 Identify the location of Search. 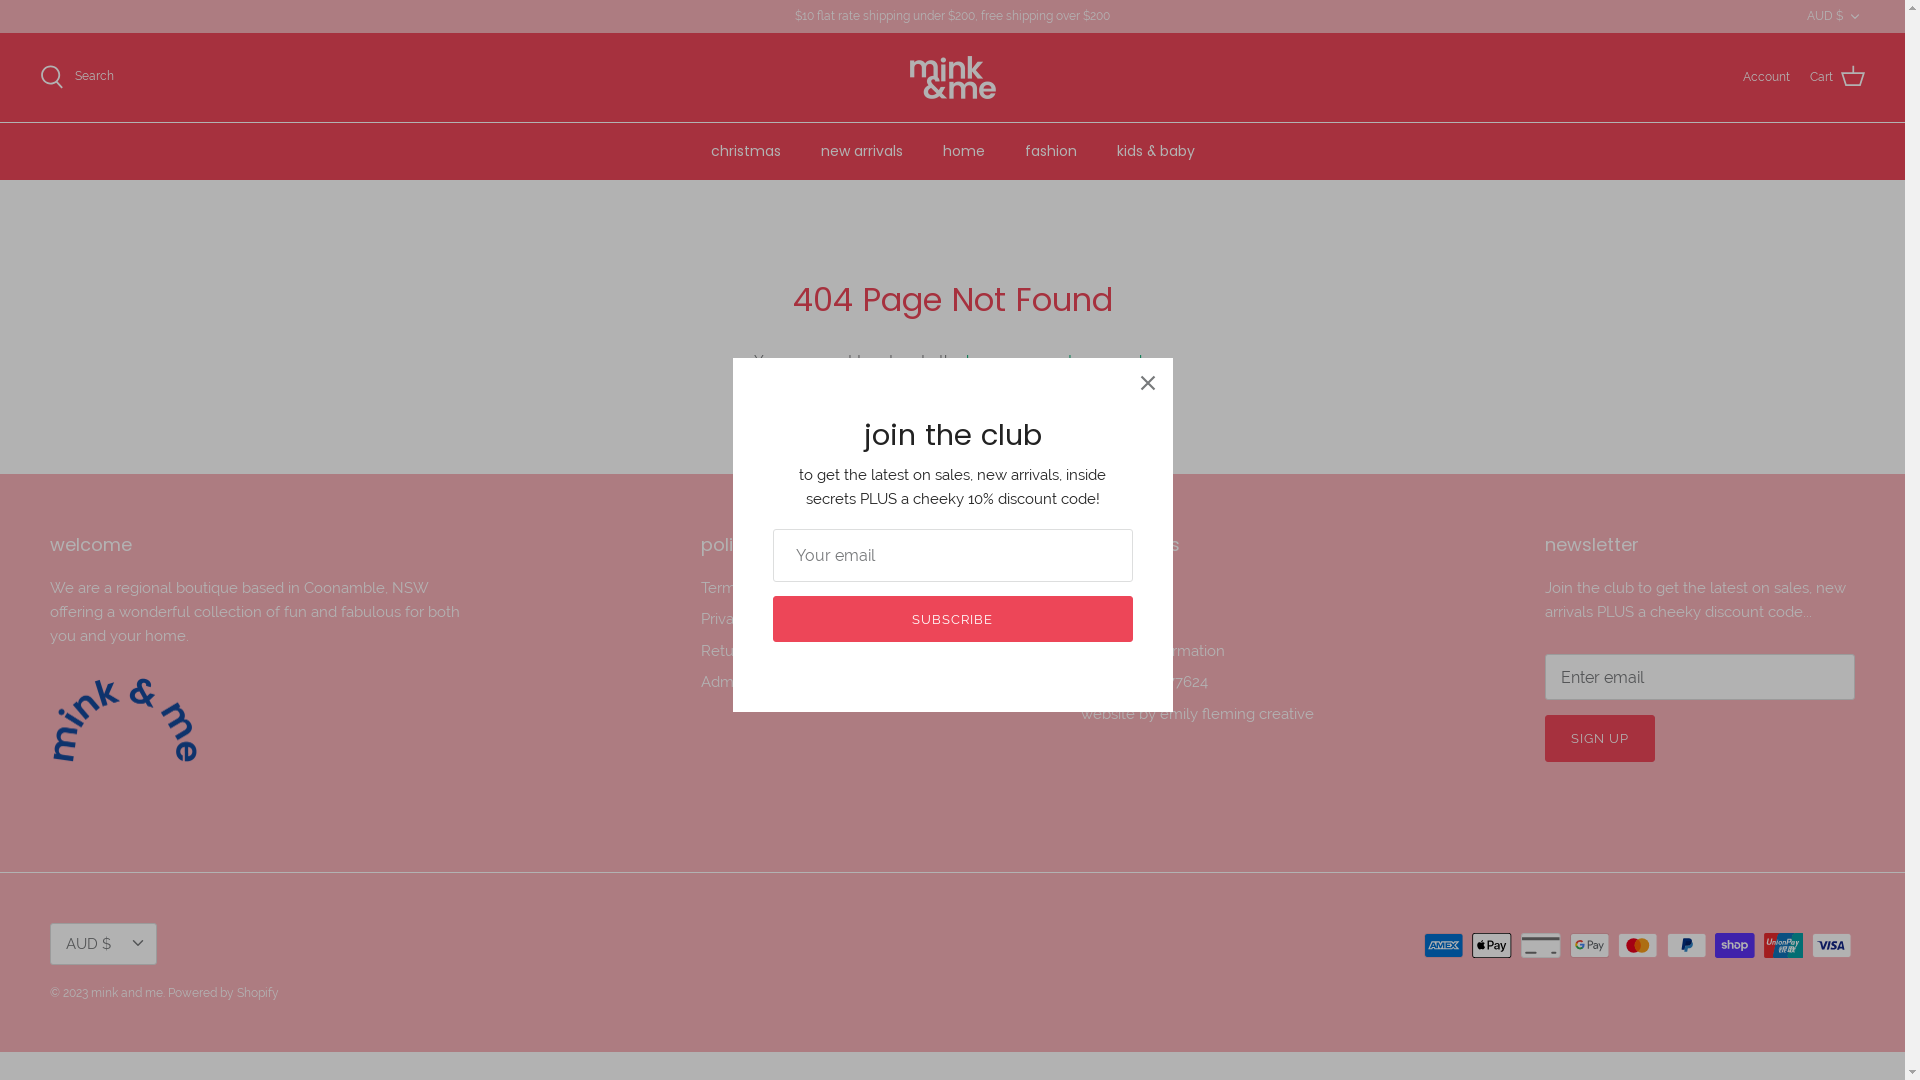
(1105, 588).